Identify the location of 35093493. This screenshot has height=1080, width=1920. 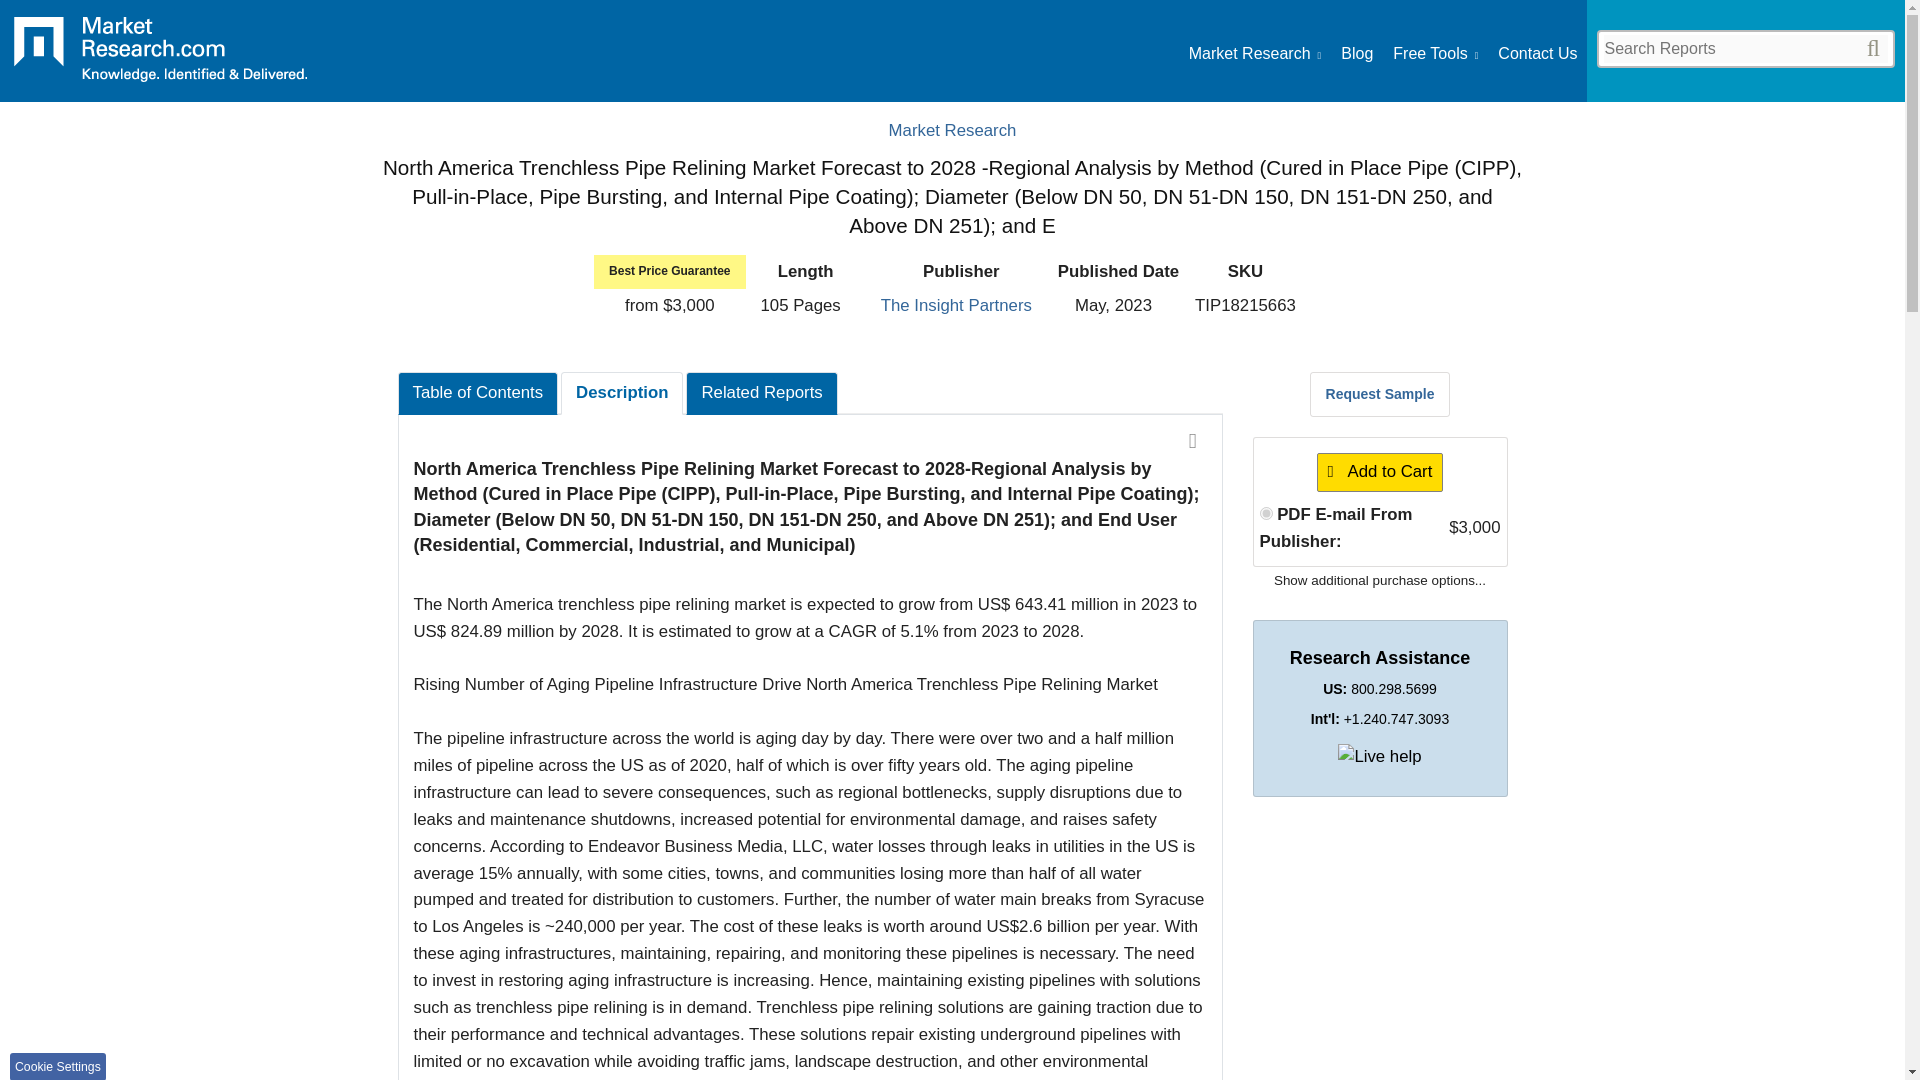
(1266, 512).